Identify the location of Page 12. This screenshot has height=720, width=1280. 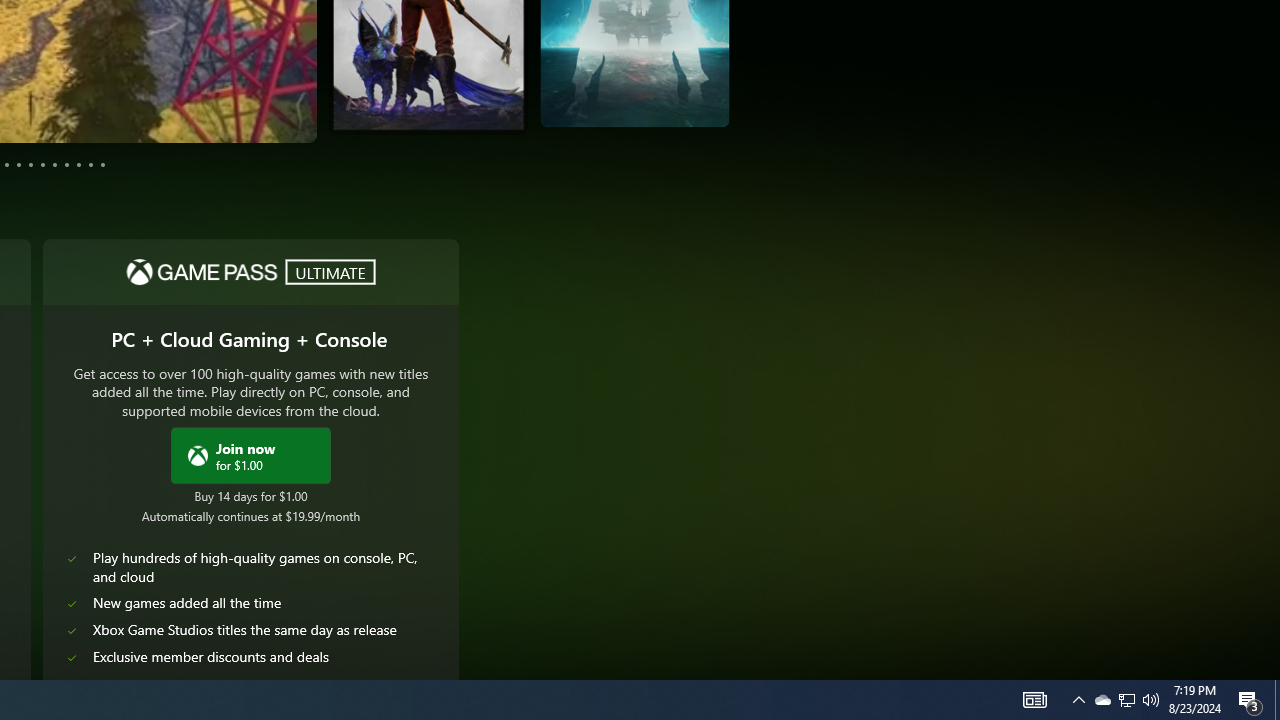
(102, 164).